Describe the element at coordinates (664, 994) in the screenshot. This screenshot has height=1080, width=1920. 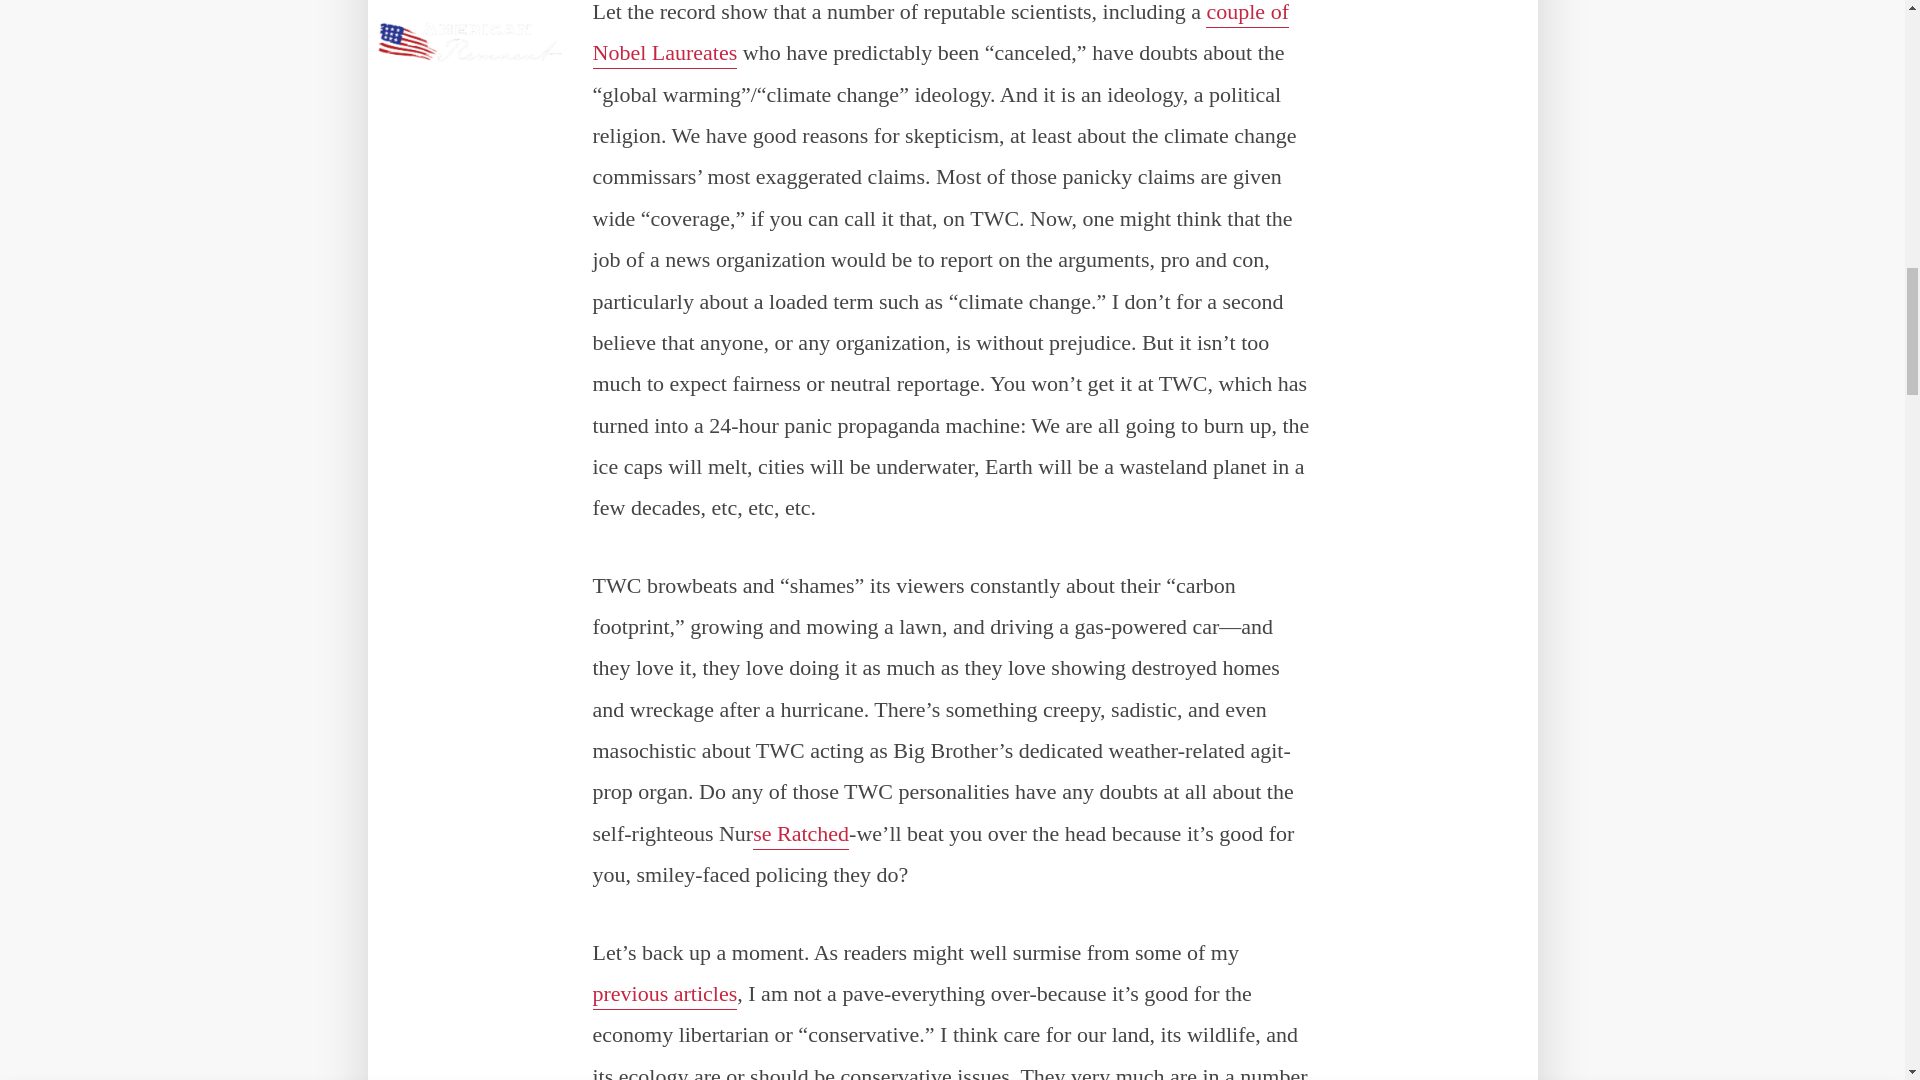
I see `previous articles` at that location.